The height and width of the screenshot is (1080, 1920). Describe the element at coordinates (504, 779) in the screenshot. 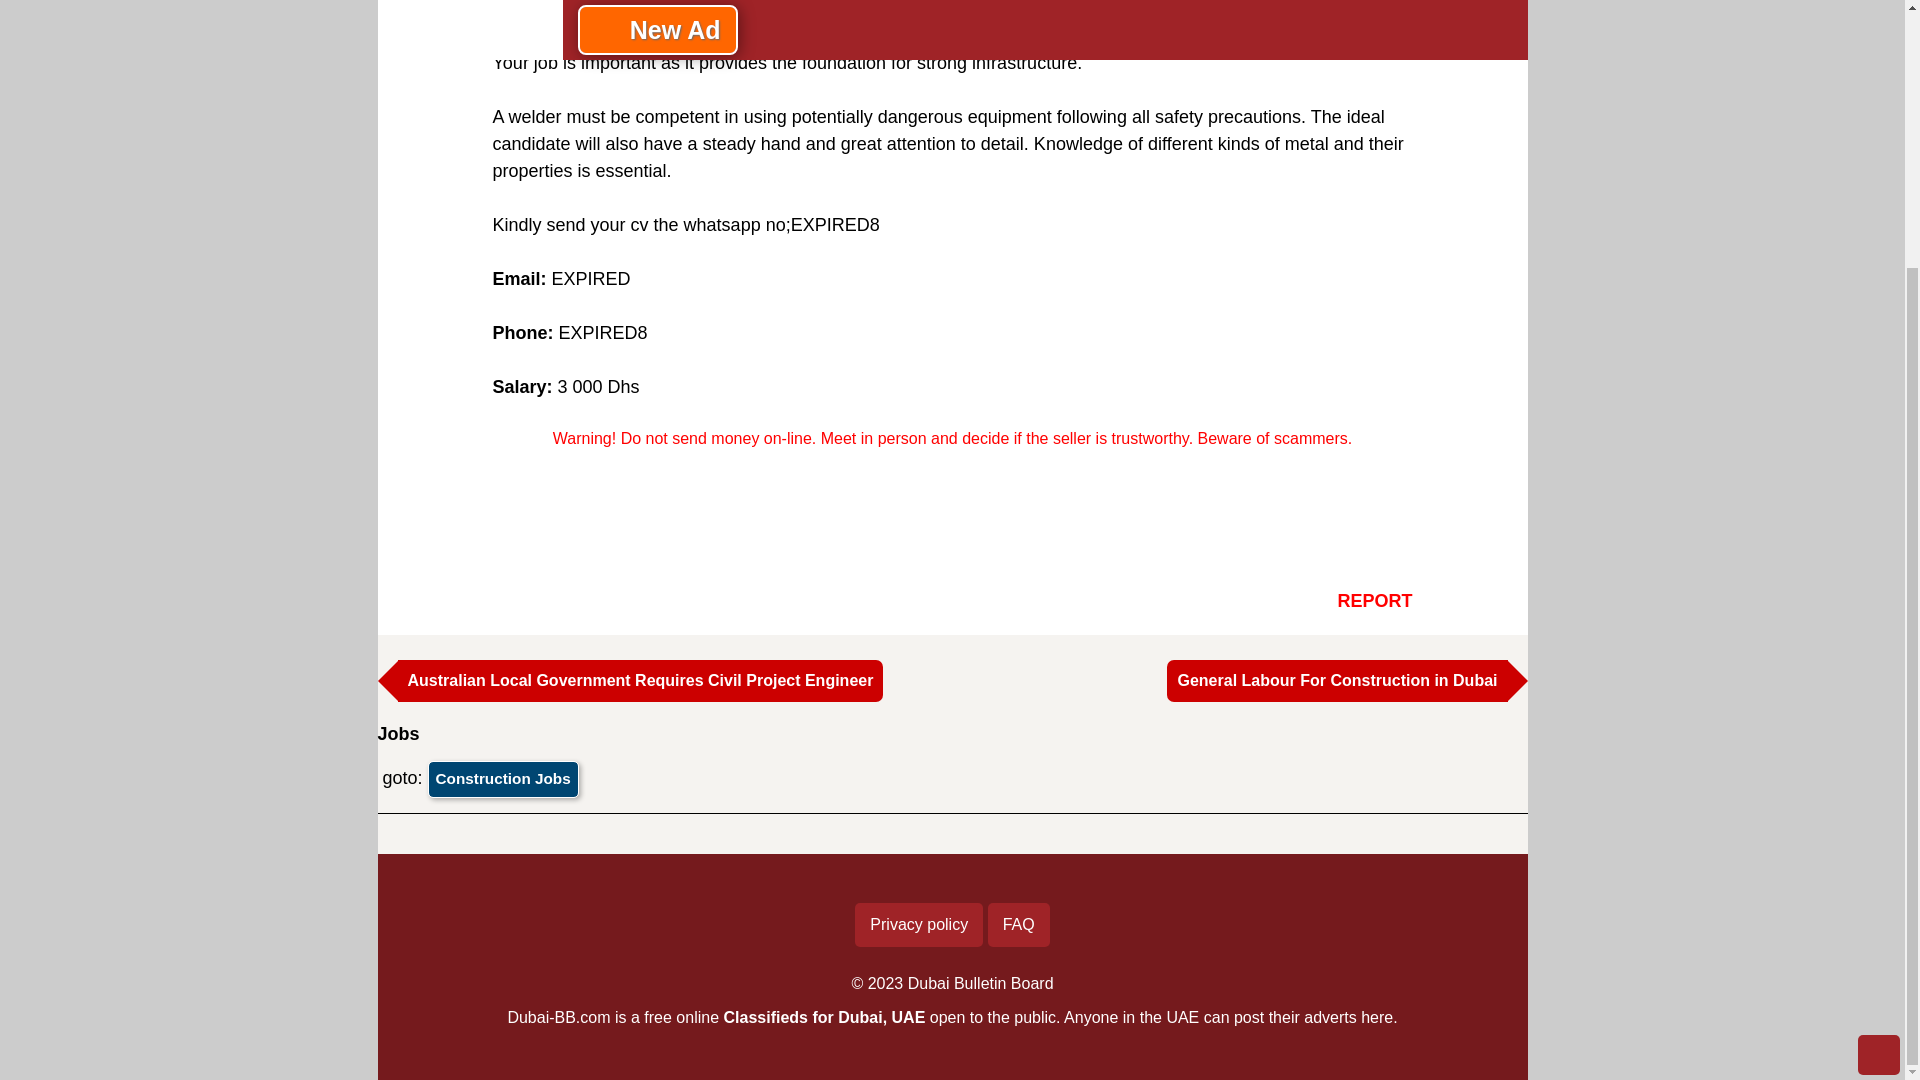

I see `Construction Jobs` at that location.